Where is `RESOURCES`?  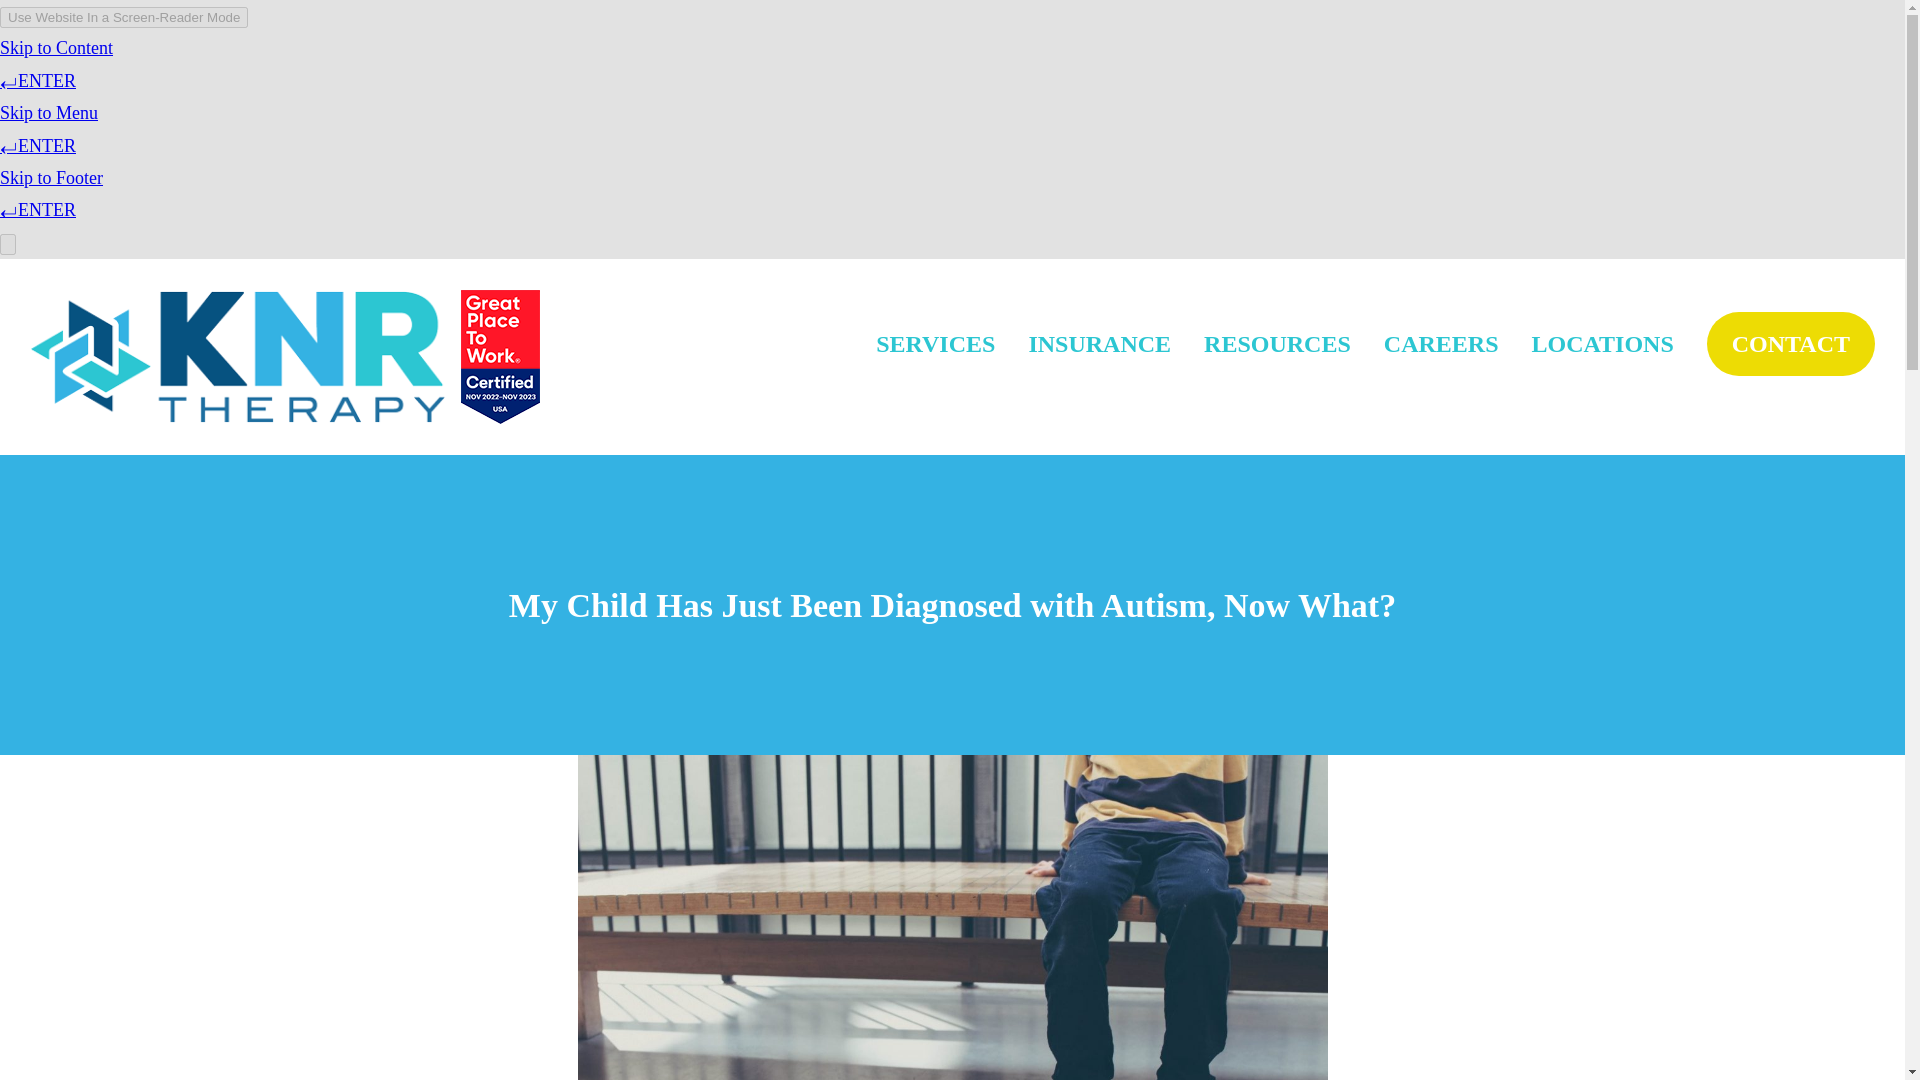
RESOURCES is located at coordinates (1277, 344).